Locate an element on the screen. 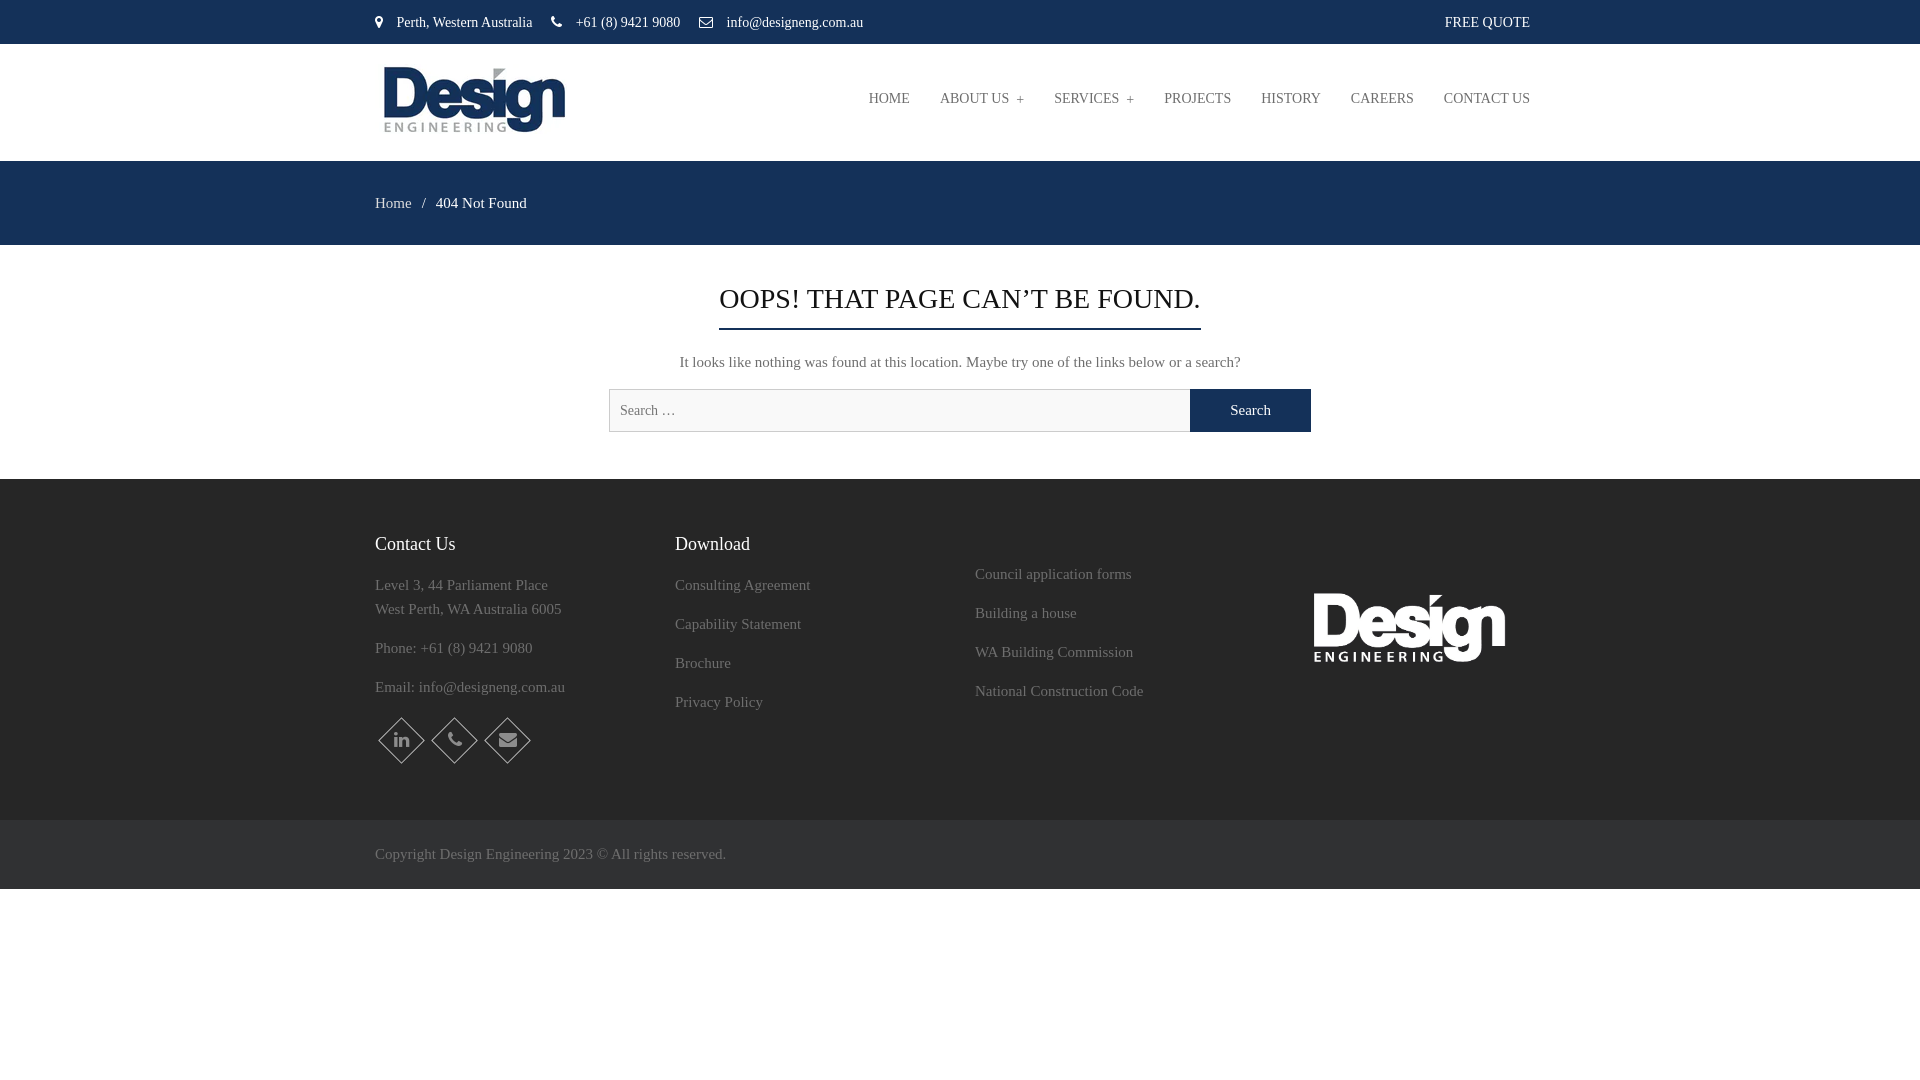 The width and height of the screenshot is (1920, 1080). LinkedIn is located at coordinates (394, 734).